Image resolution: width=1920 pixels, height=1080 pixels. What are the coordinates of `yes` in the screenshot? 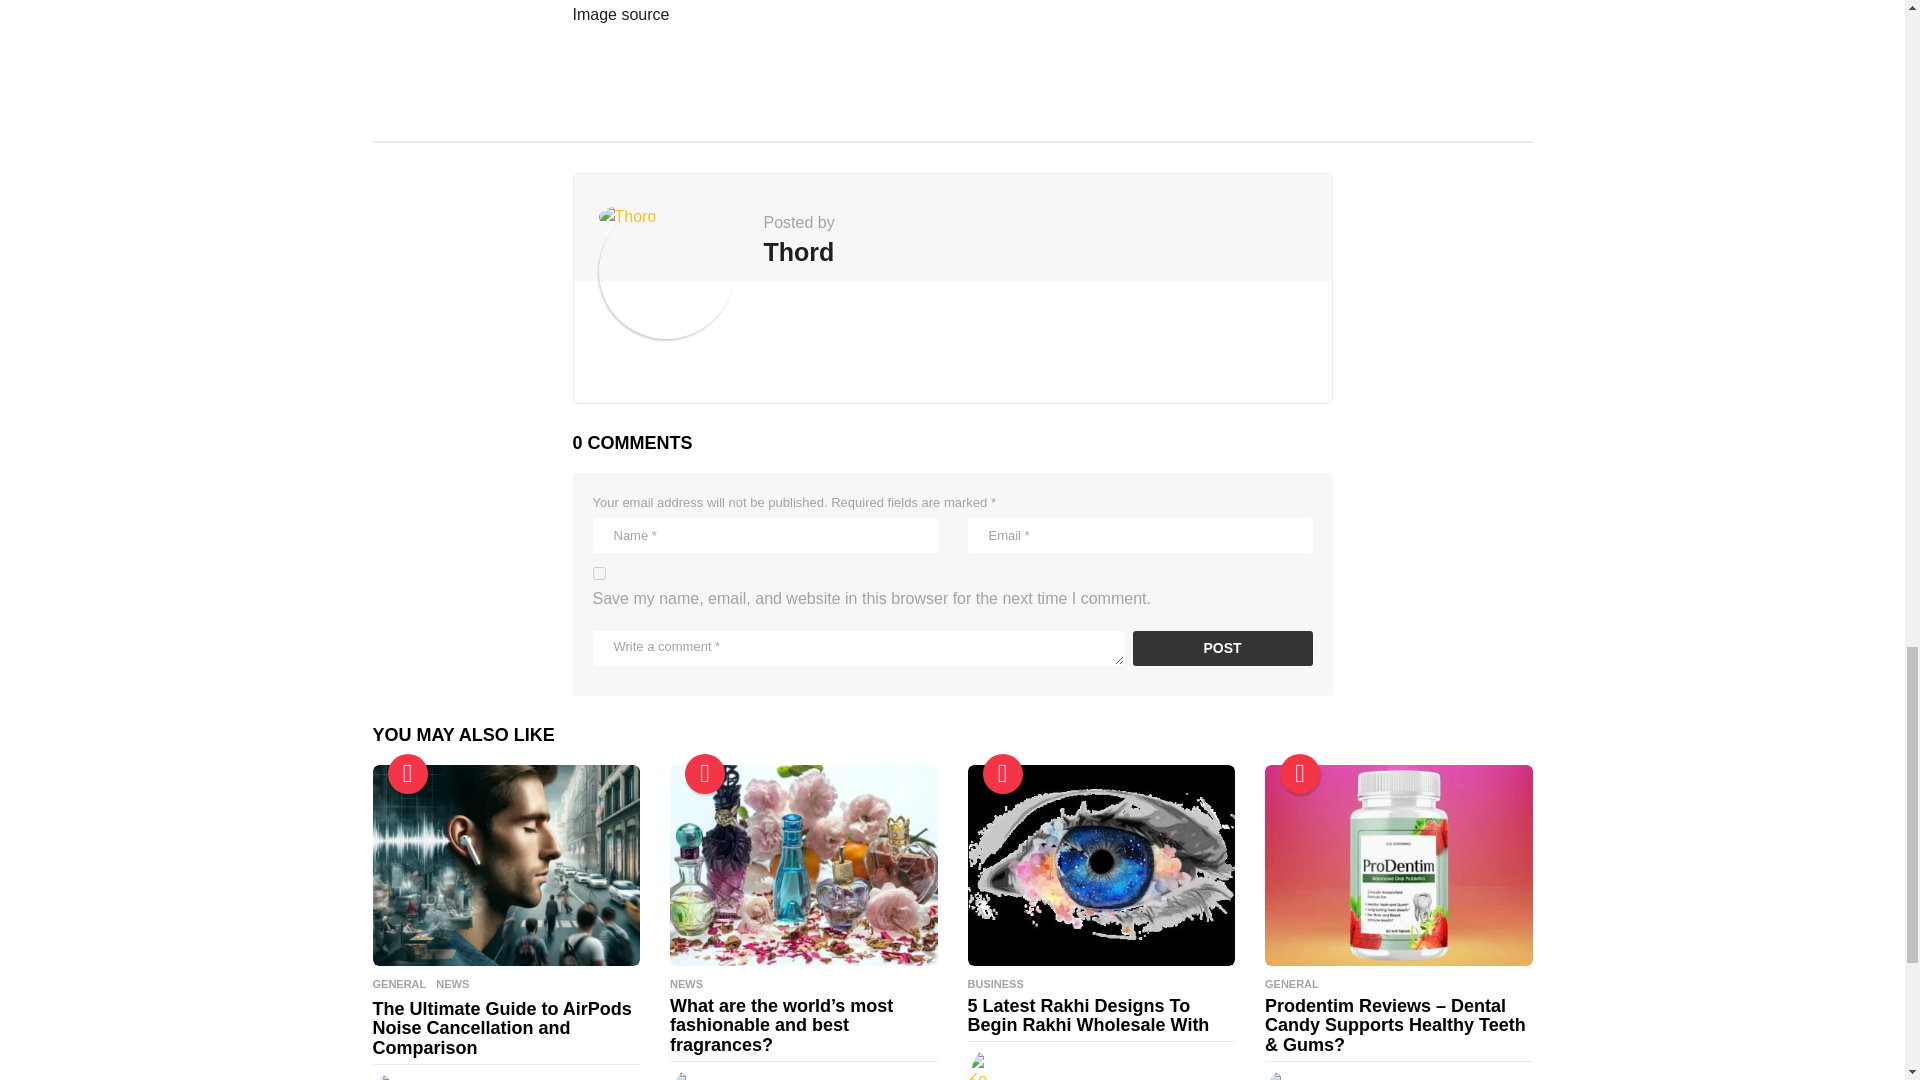 It's located at (598, 573).